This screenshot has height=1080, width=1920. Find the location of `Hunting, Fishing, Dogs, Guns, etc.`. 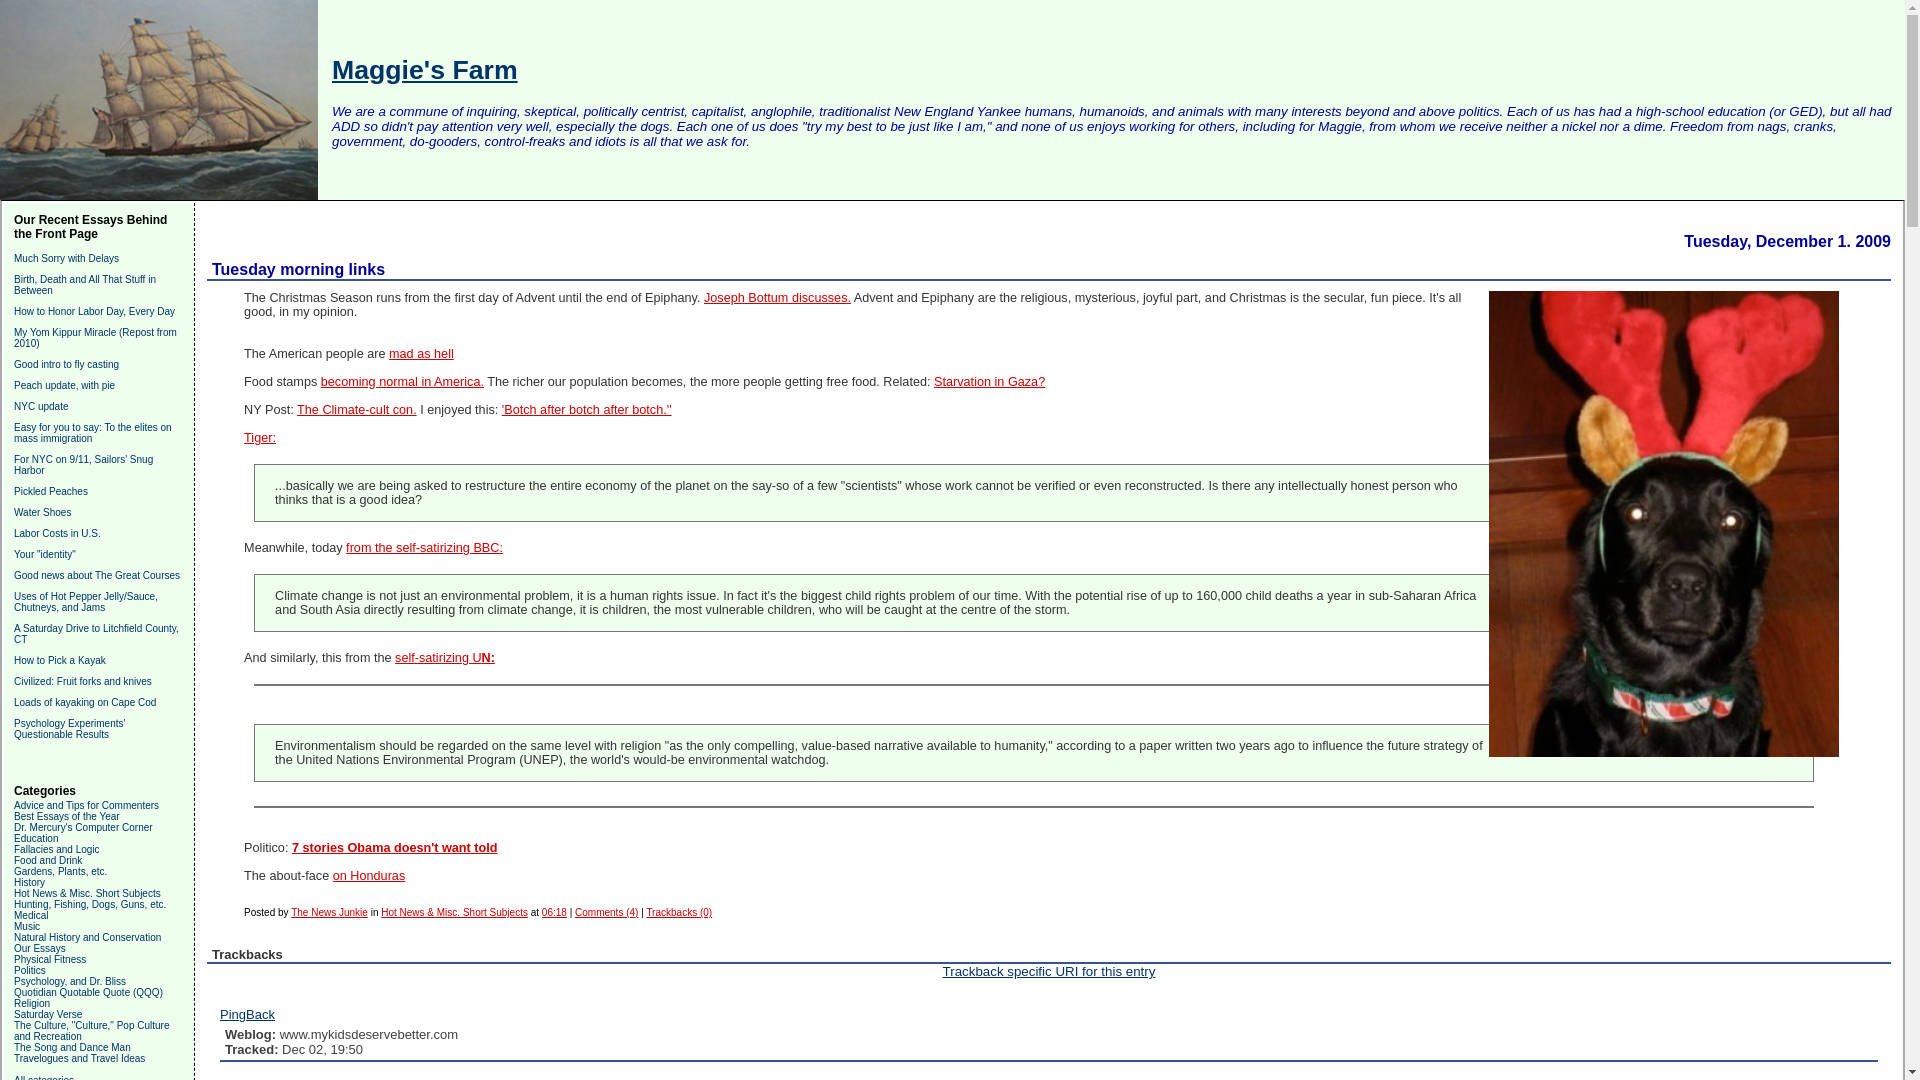

Hunting, Fishing, Dogs, Guns, etc. is located at coordinates (89, 904).